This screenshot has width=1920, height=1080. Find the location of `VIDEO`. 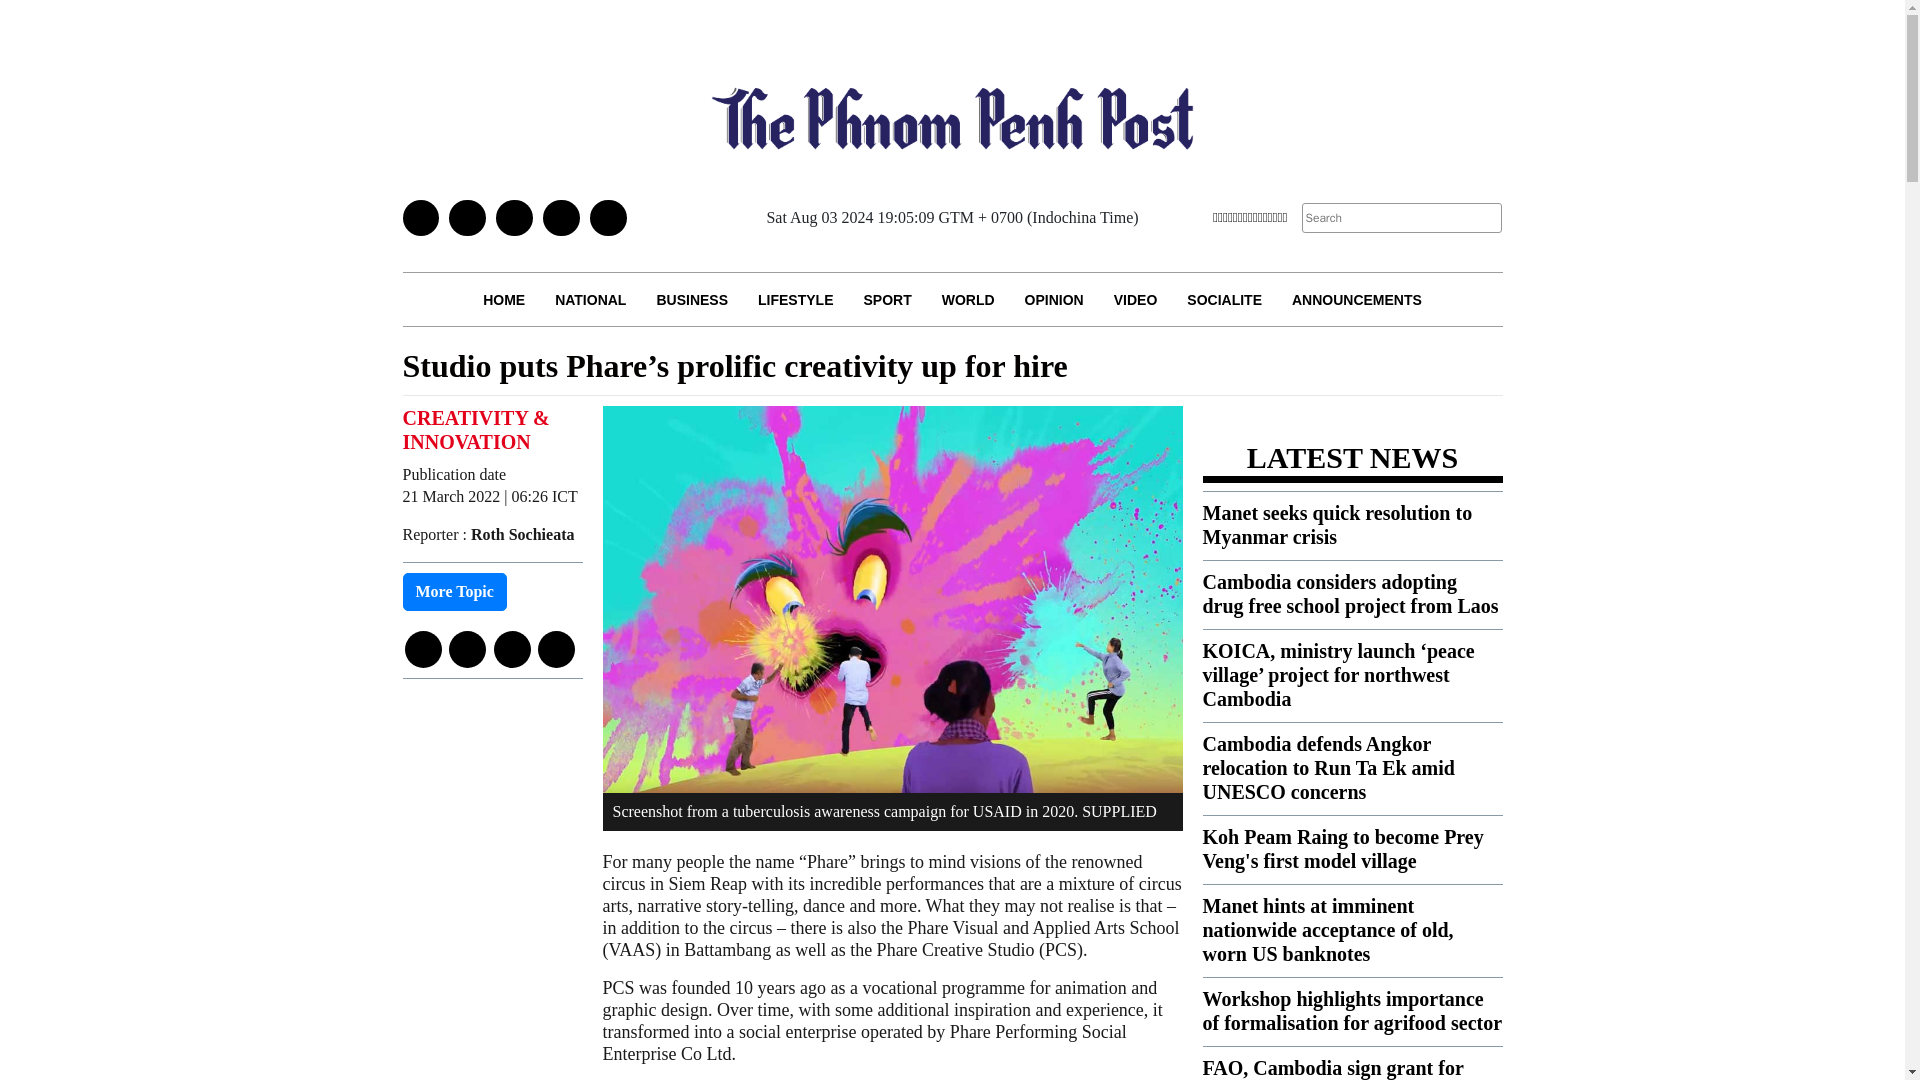

VIDEO is located at coordinates (1136, 300).